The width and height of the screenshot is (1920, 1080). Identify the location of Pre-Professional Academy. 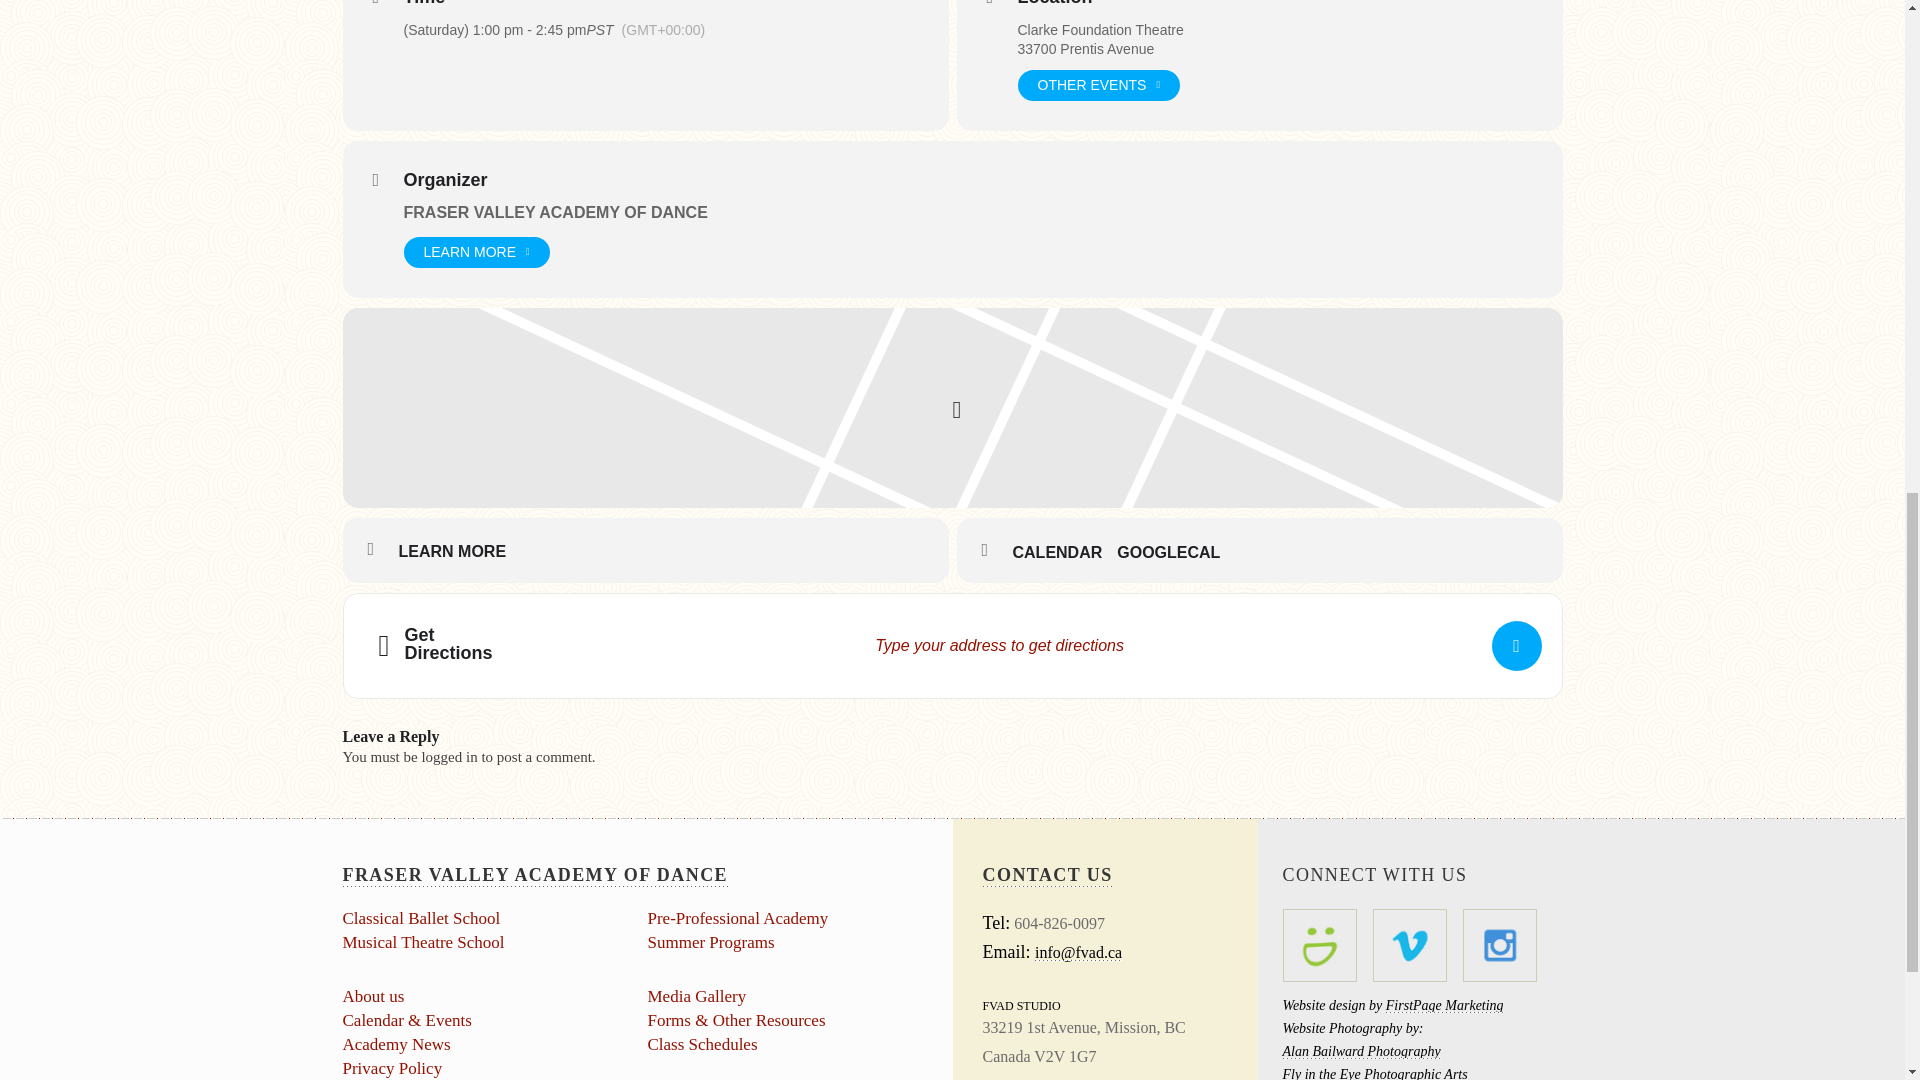
(738, 918).